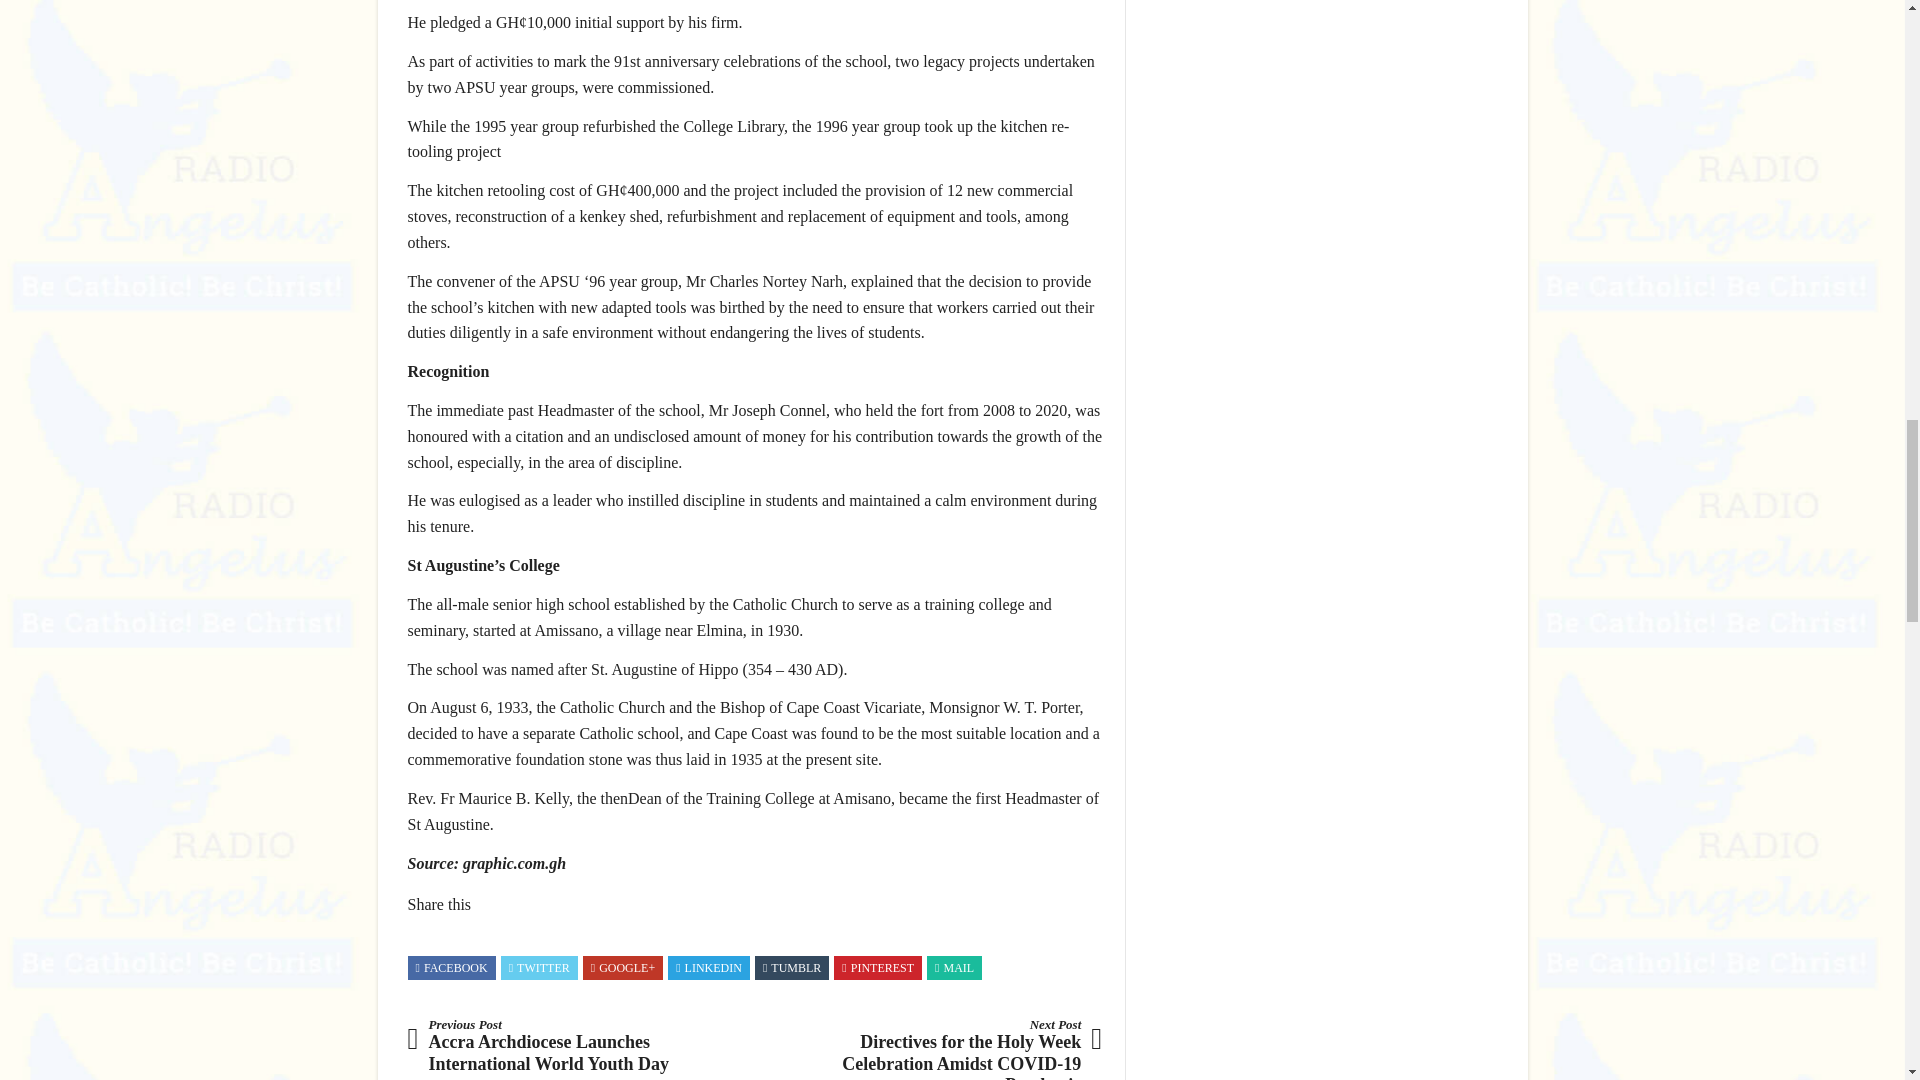 This screenshot has height=1080, width=1920. Describe the element at coordinates (878, 968) in the screenshot. I see `Pinterest` at that location.